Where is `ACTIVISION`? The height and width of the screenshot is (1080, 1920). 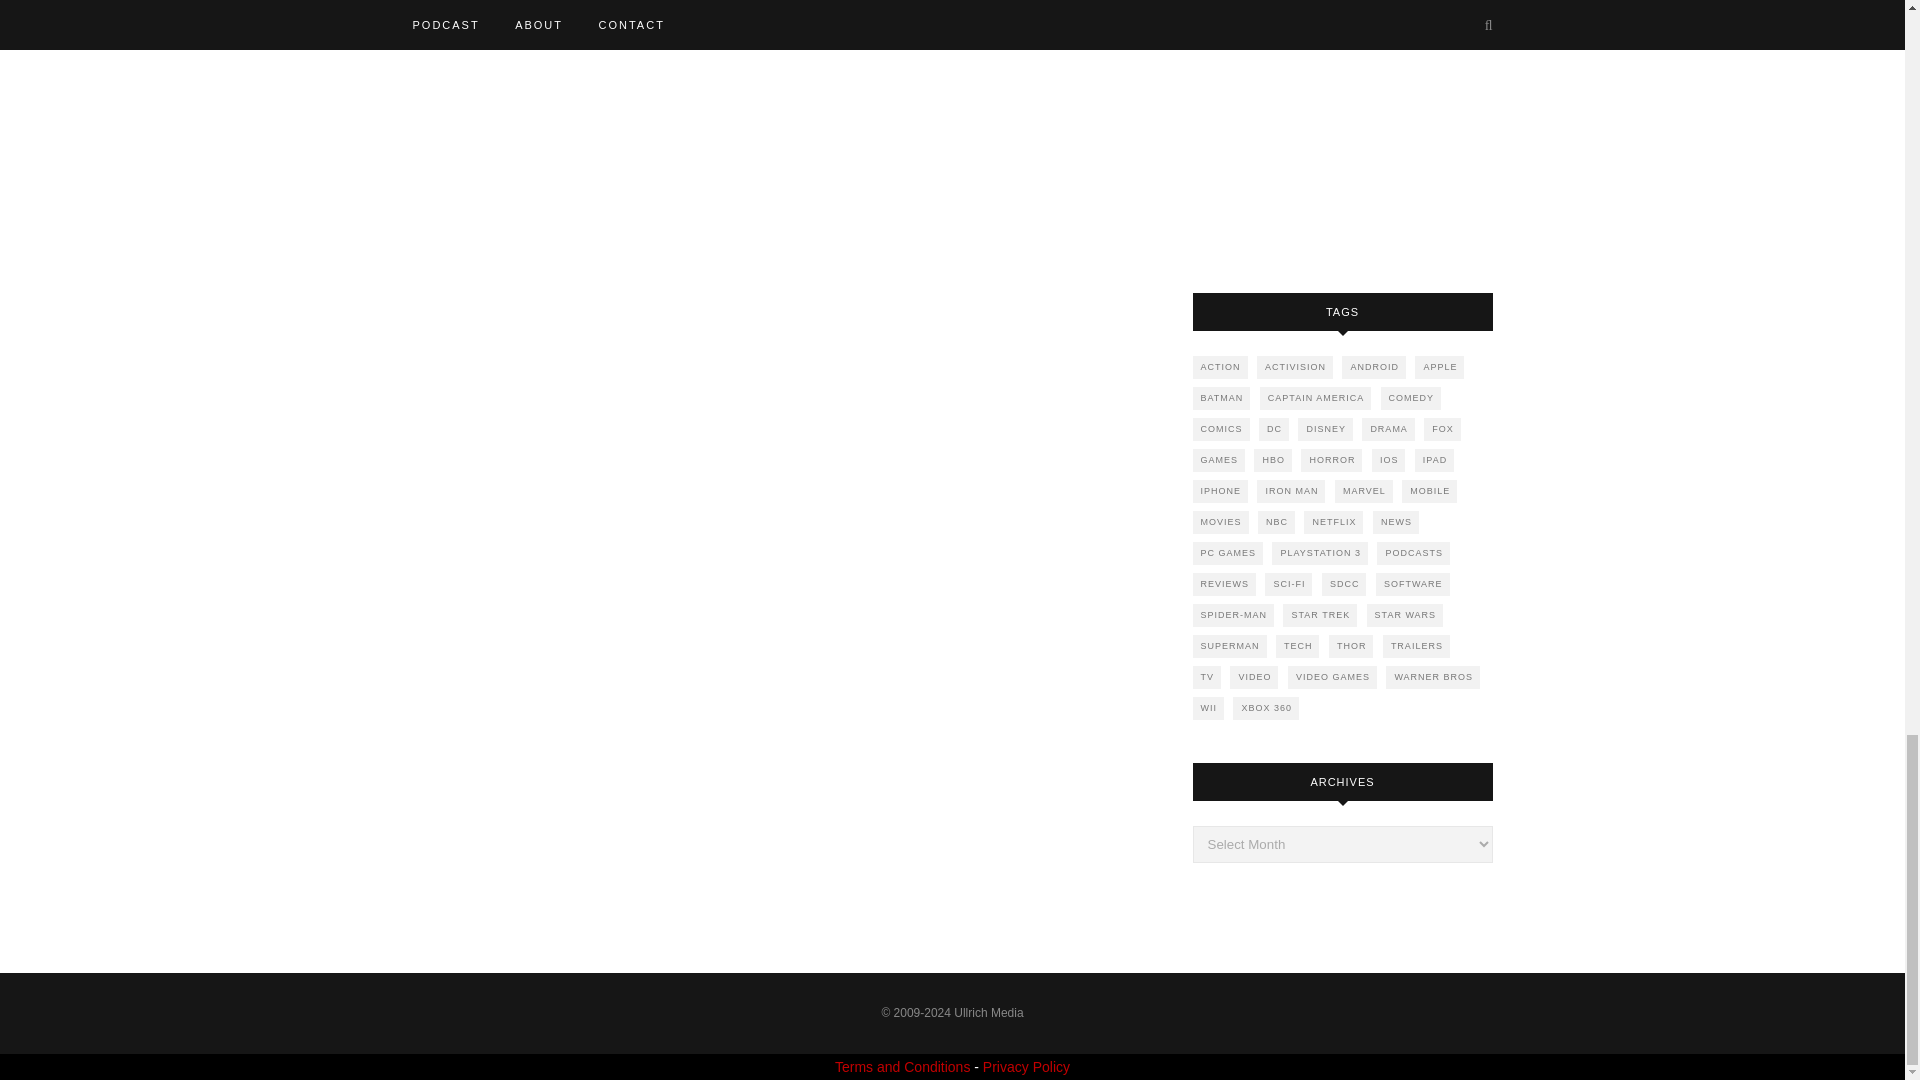
ACTIVISION is located at coordinates (1294, 368).